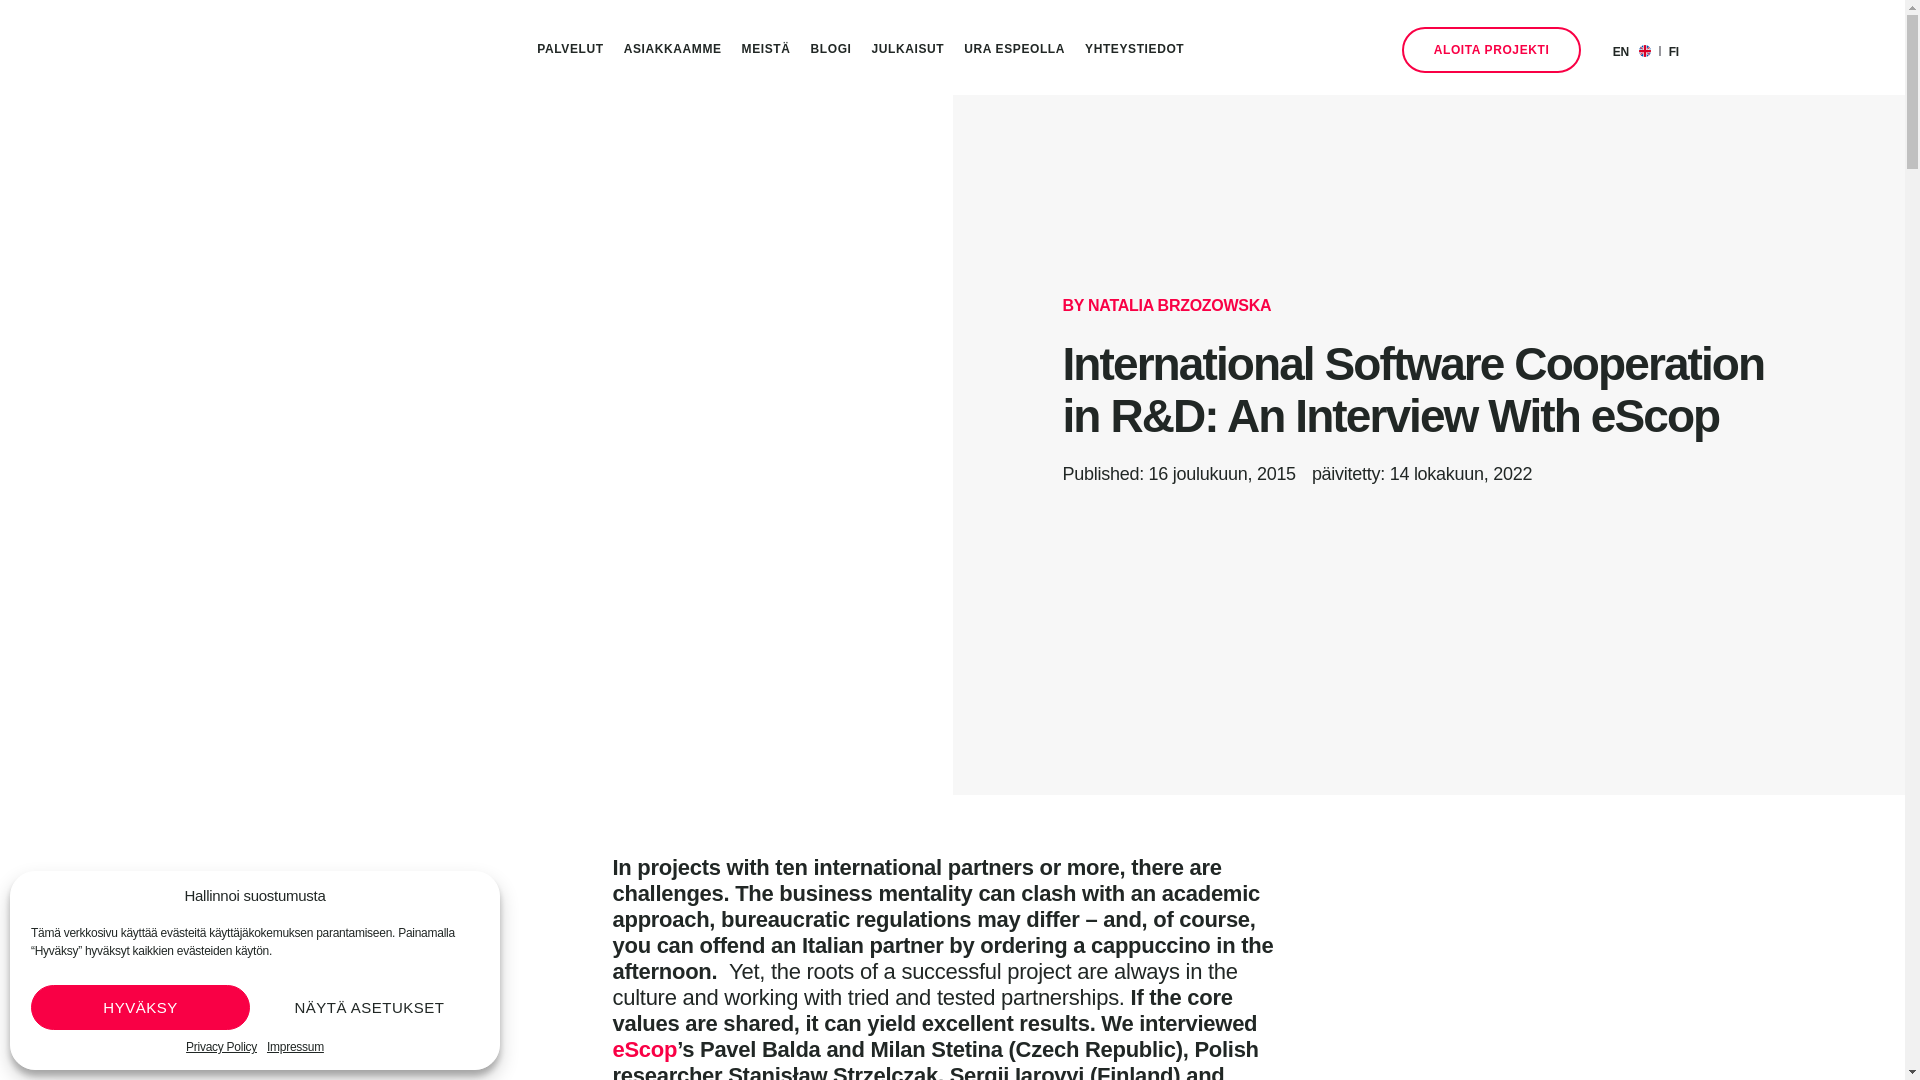 This screenshot has width=1920, height=1080. What do you see at coordinates (644, 1048) in the screenshot?
I see `eScop` at bounding box center [644, 1048].